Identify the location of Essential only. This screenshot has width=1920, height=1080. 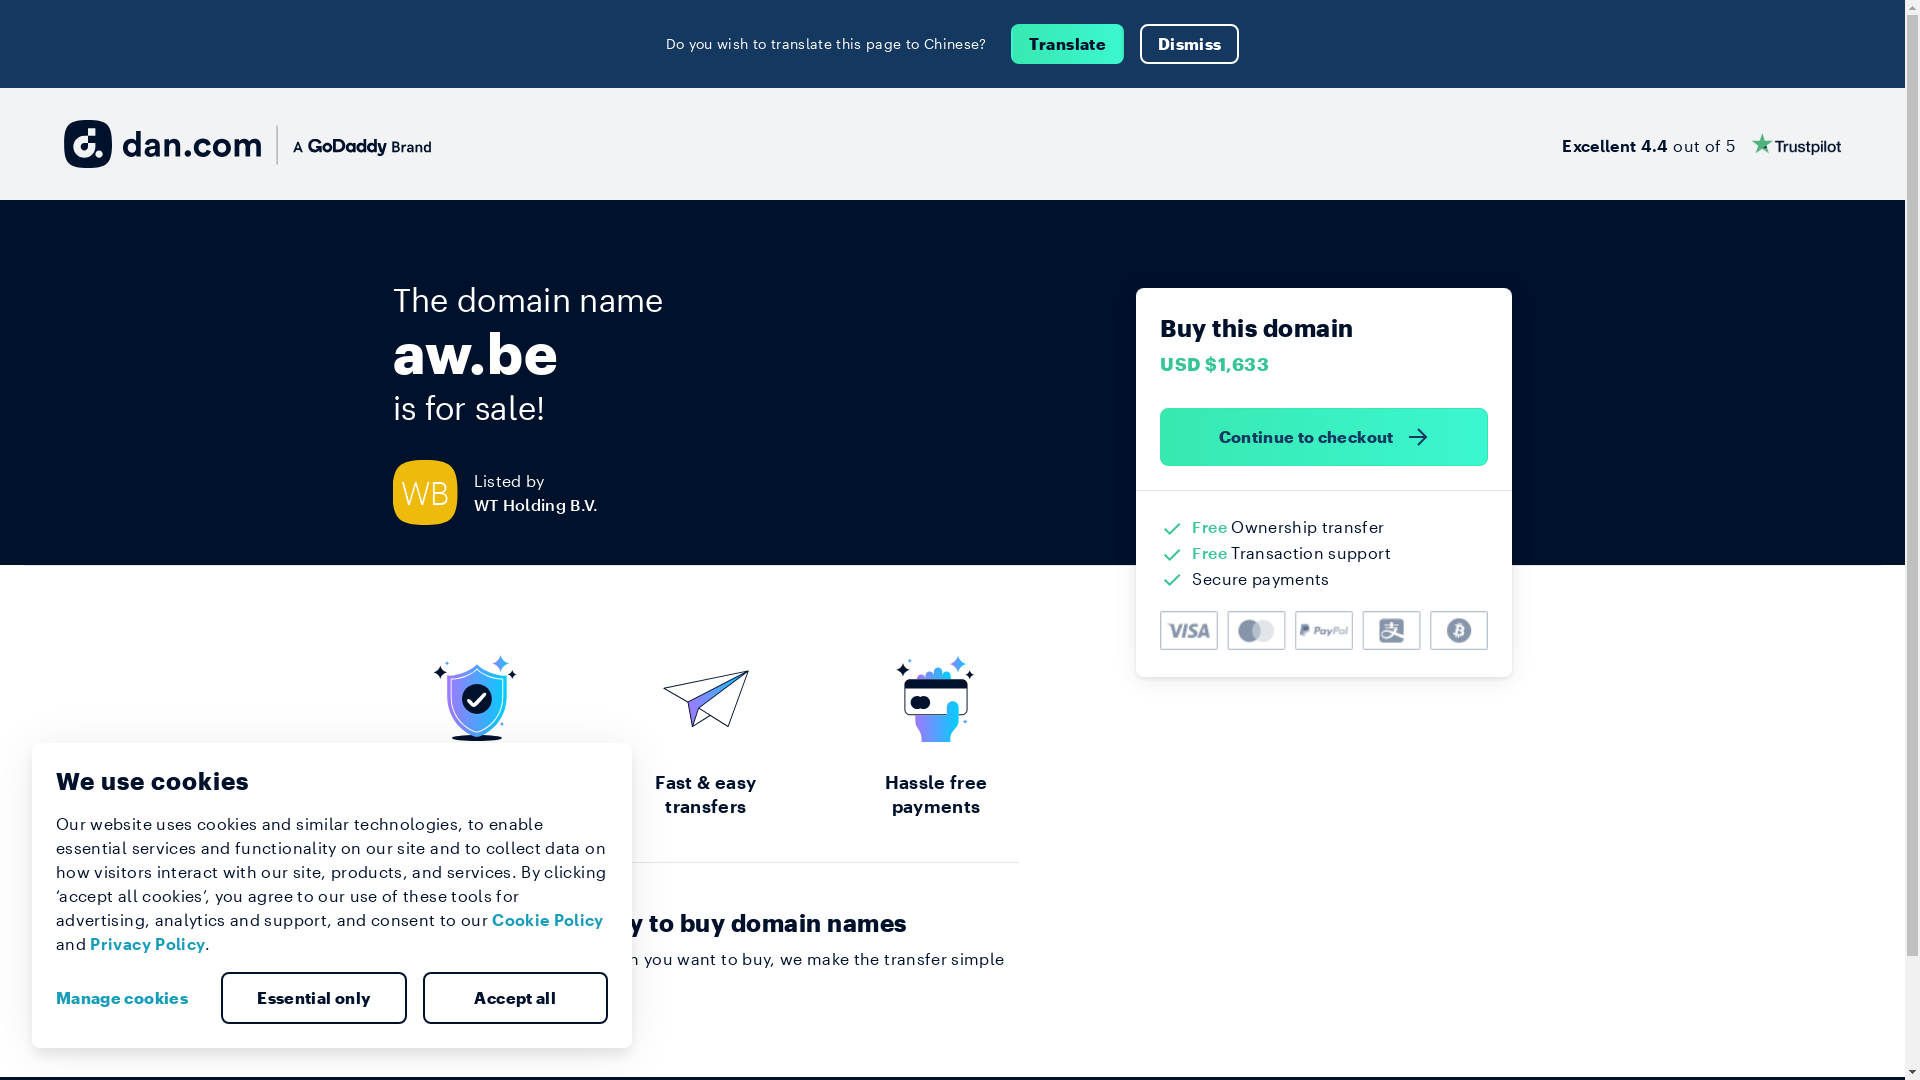
(314, 998).